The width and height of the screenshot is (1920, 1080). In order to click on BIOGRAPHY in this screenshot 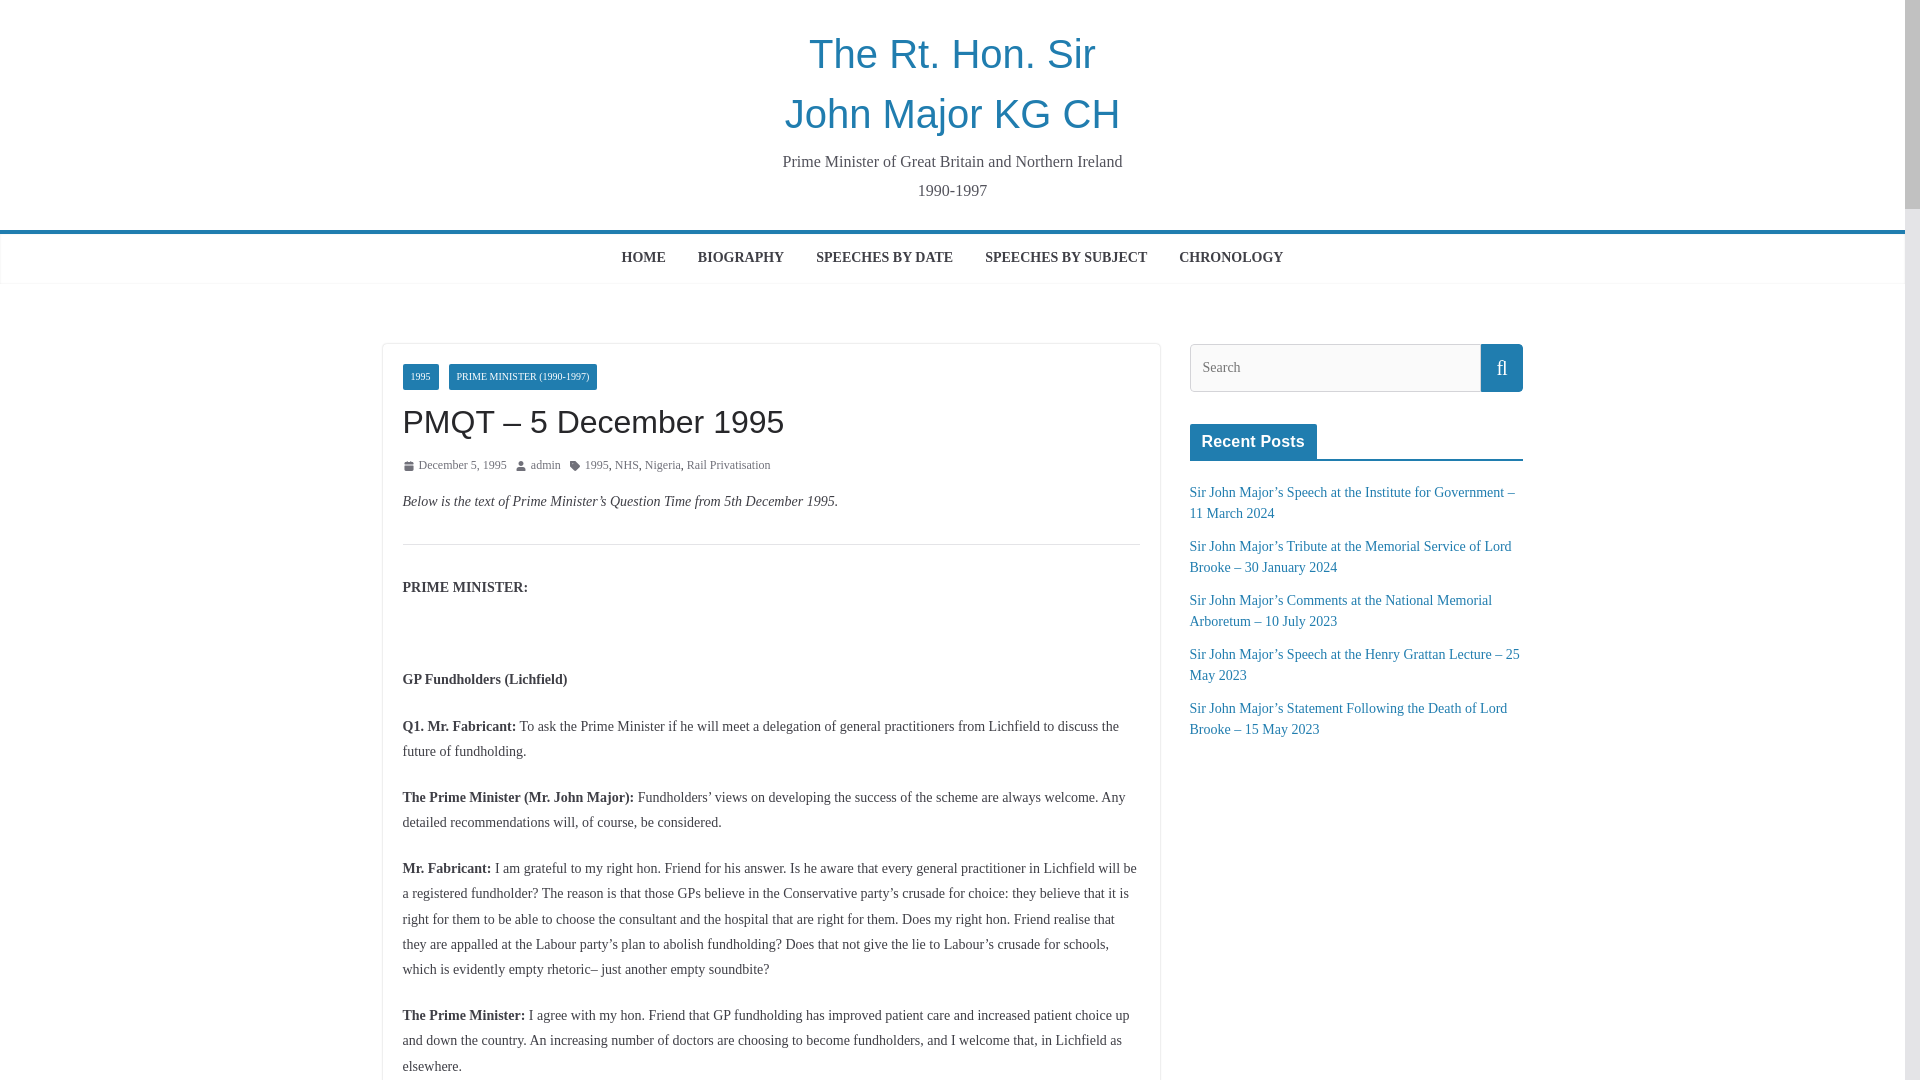, I will do `click(740, 259)`.